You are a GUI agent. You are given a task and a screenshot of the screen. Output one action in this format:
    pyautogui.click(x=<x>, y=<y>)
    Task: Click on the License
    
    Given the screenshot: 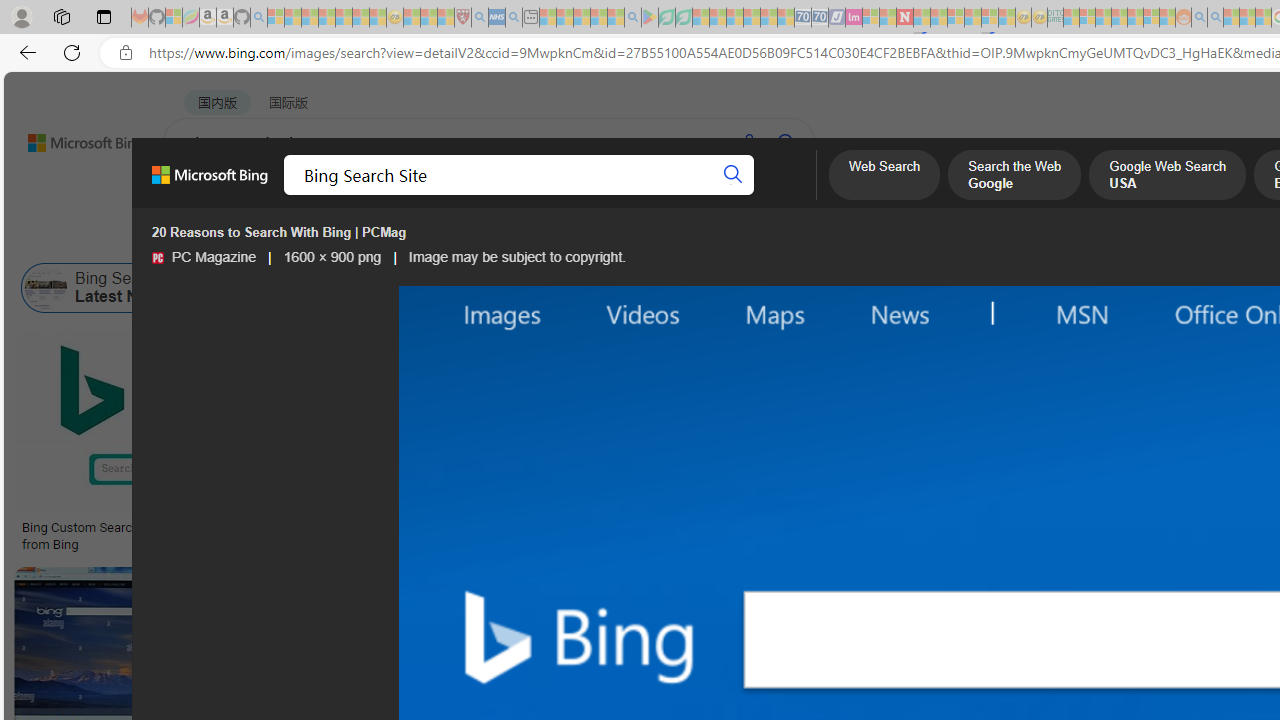 What is the action you would take?
    pyautogui.click(x=664, y=238)
    